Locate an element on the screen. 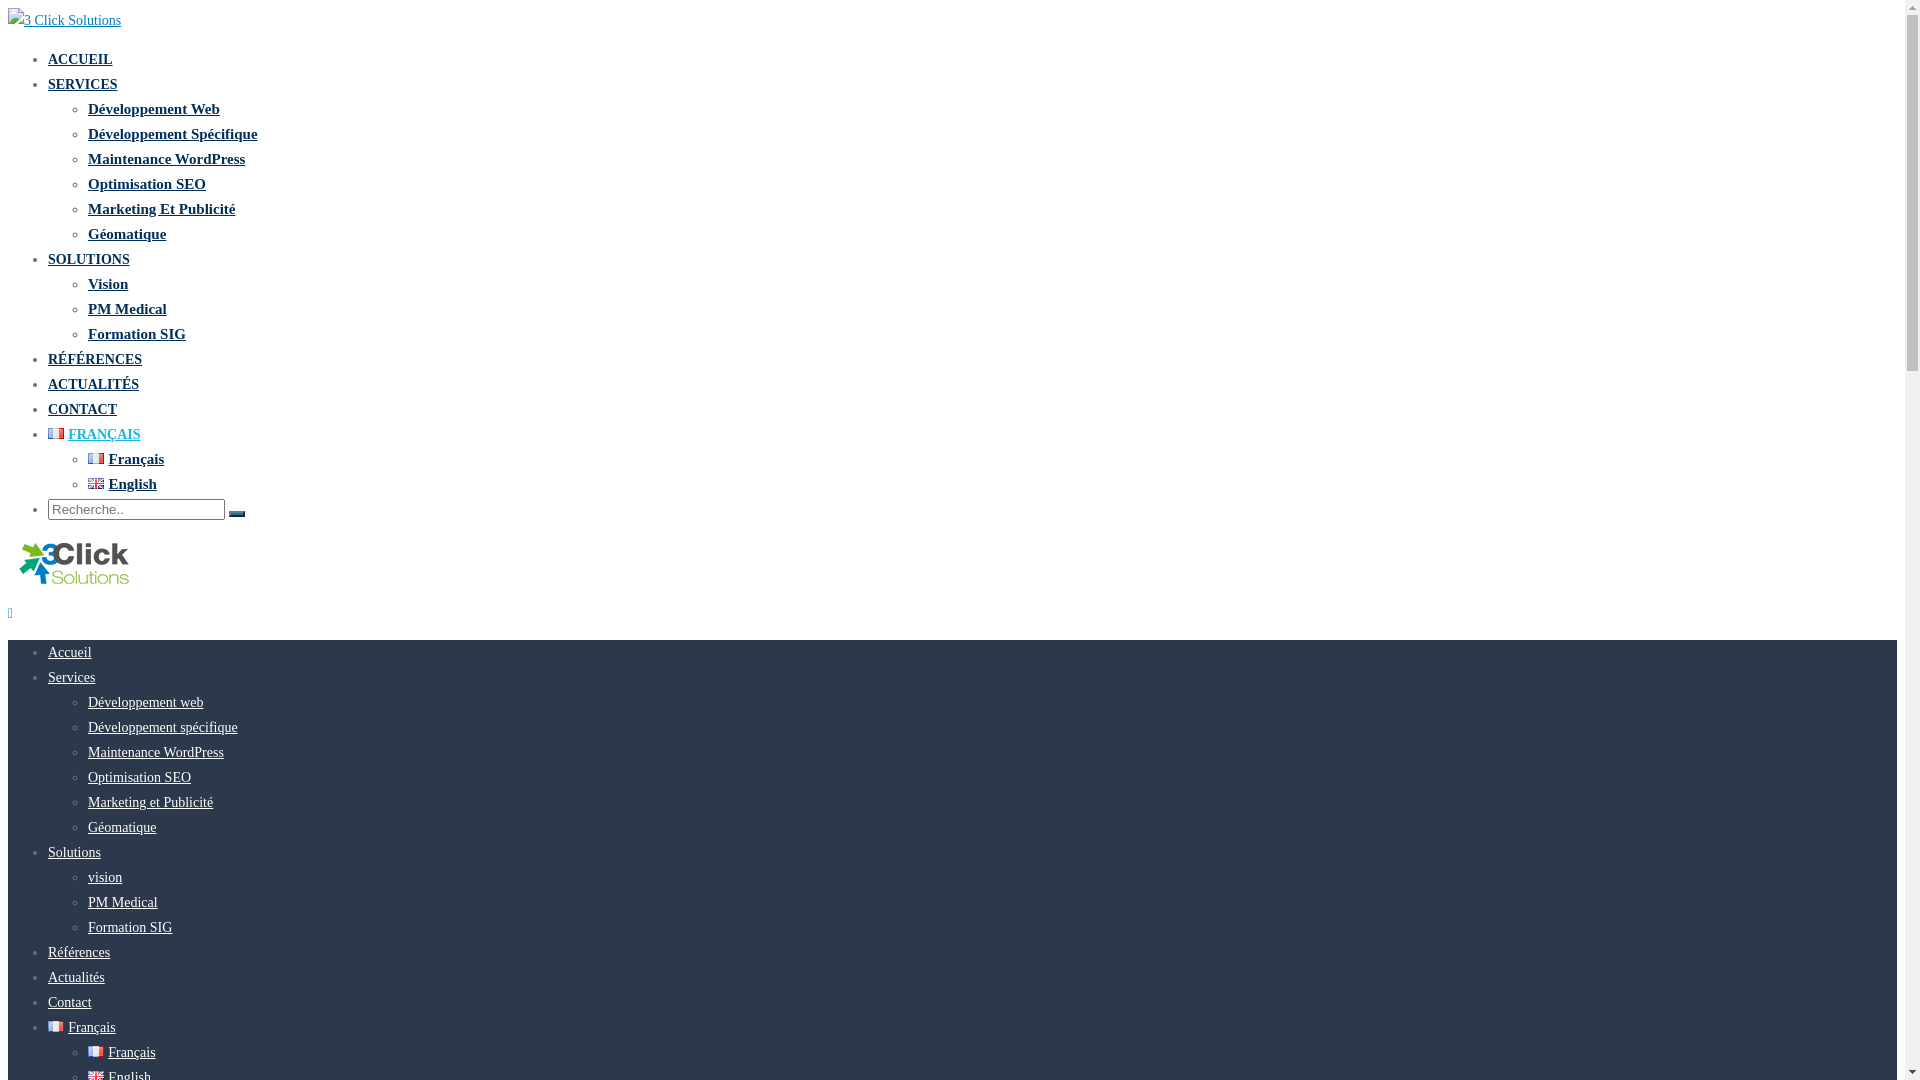  Optimisation SEO is located at coordinates (147, 184).